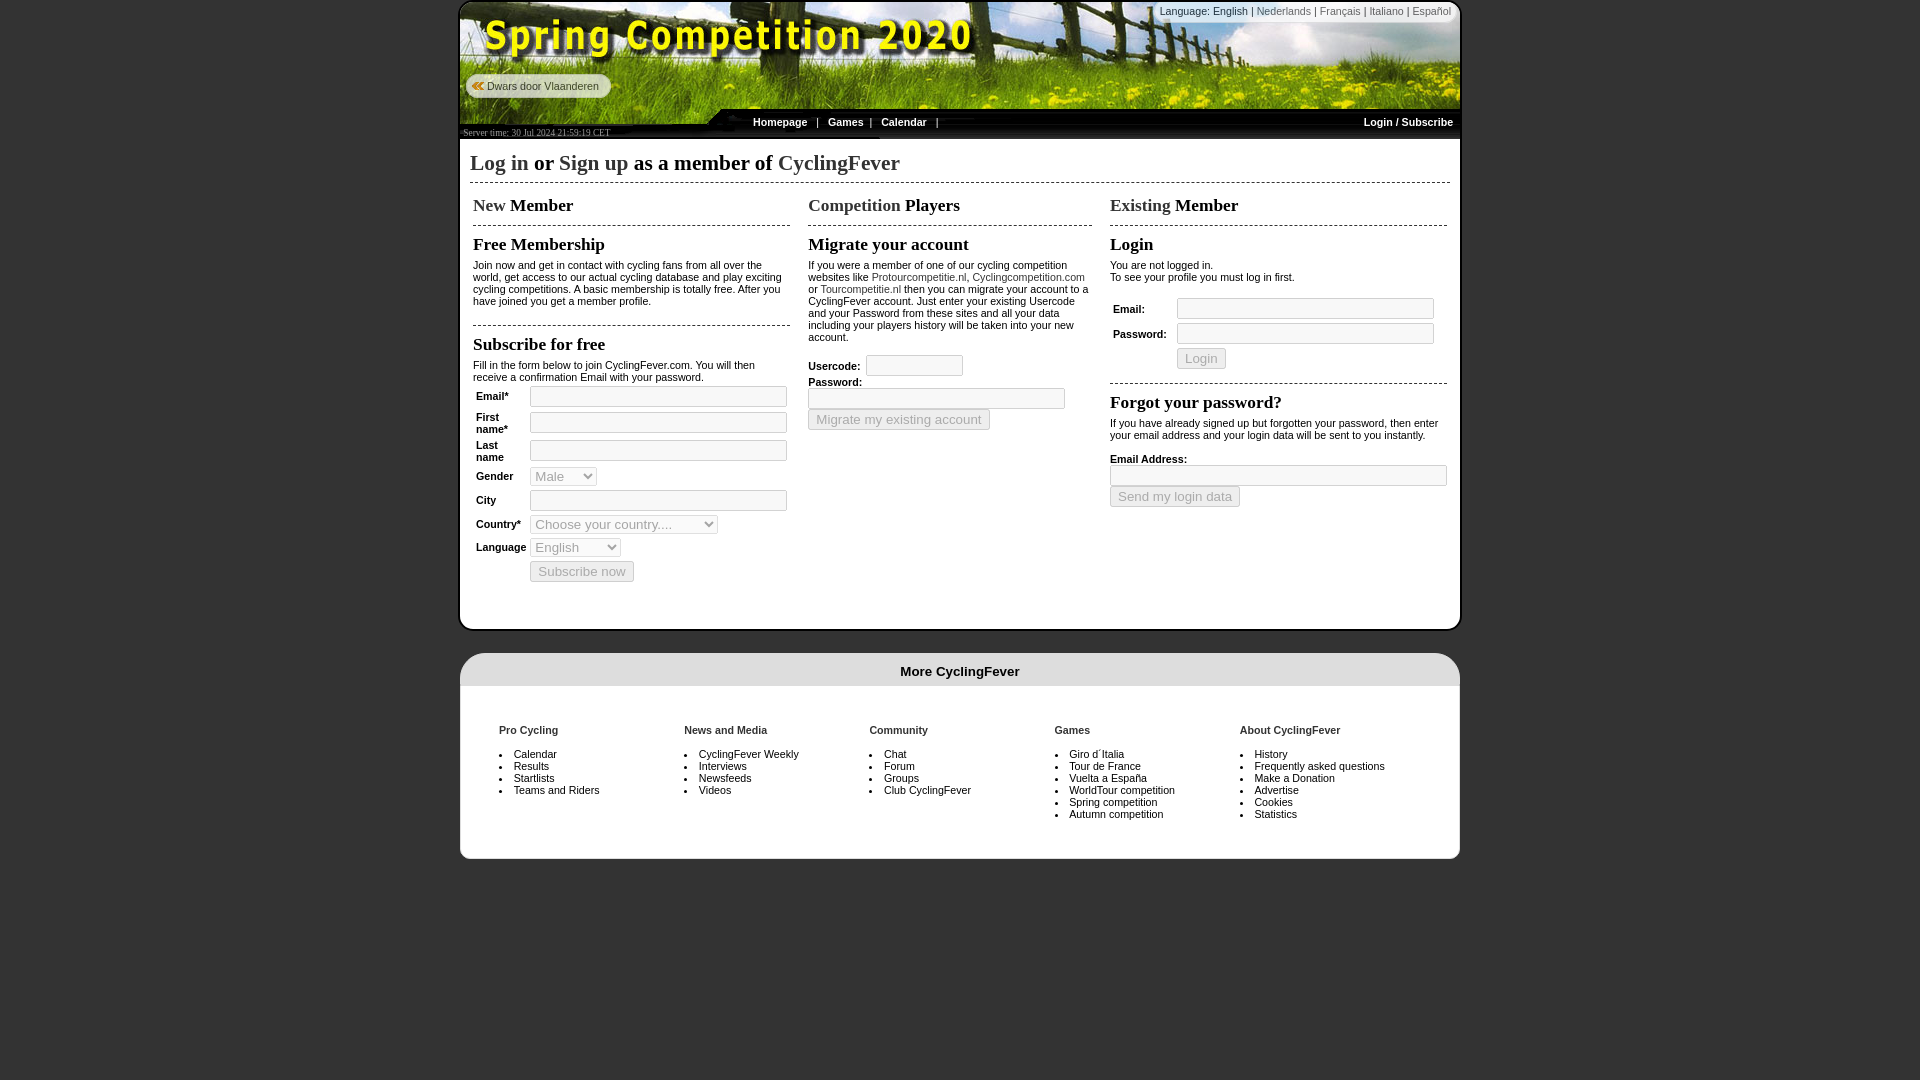 The height and width of the screenshot is (1080, 1920). I want to click on Newsfeeds, so click(725, 778).